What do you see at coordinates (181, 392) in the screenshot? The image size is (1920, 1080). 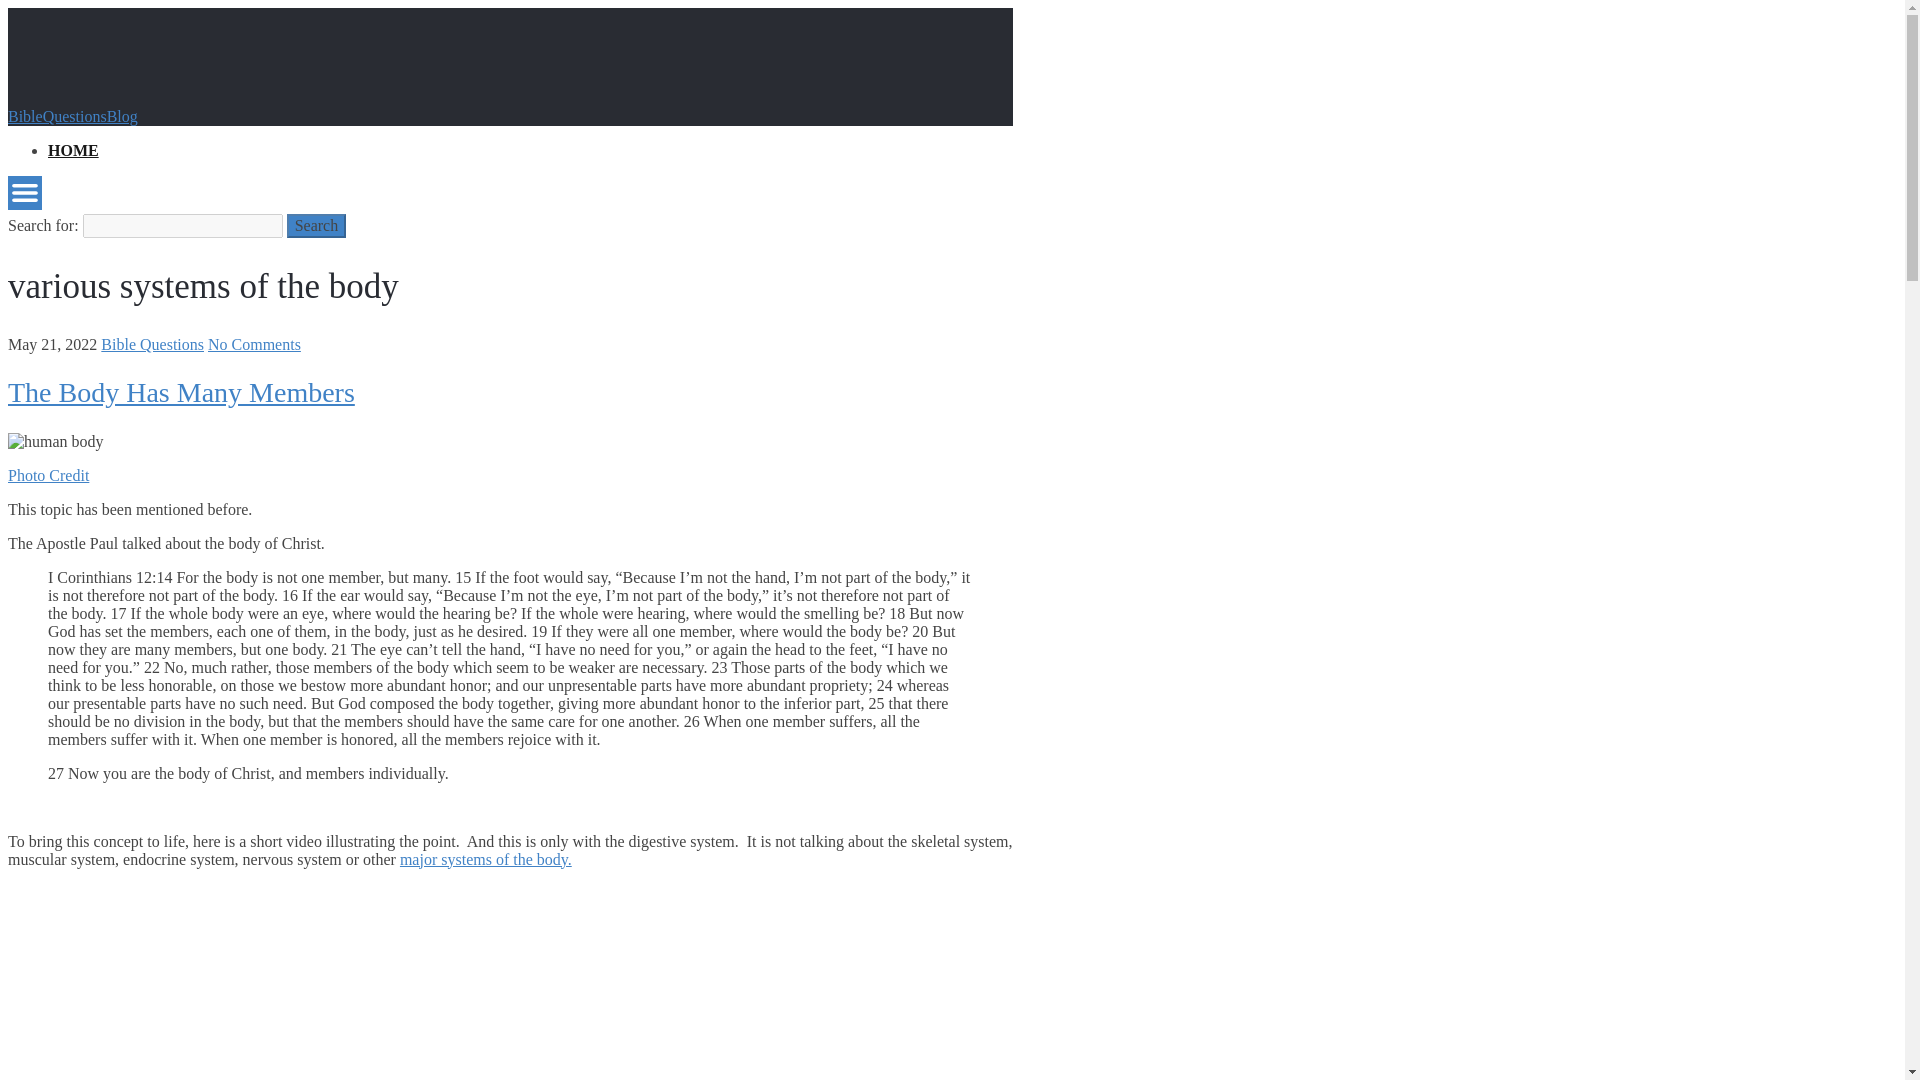 I see `The Body Has Many Members` at bounding box center [181, 392].